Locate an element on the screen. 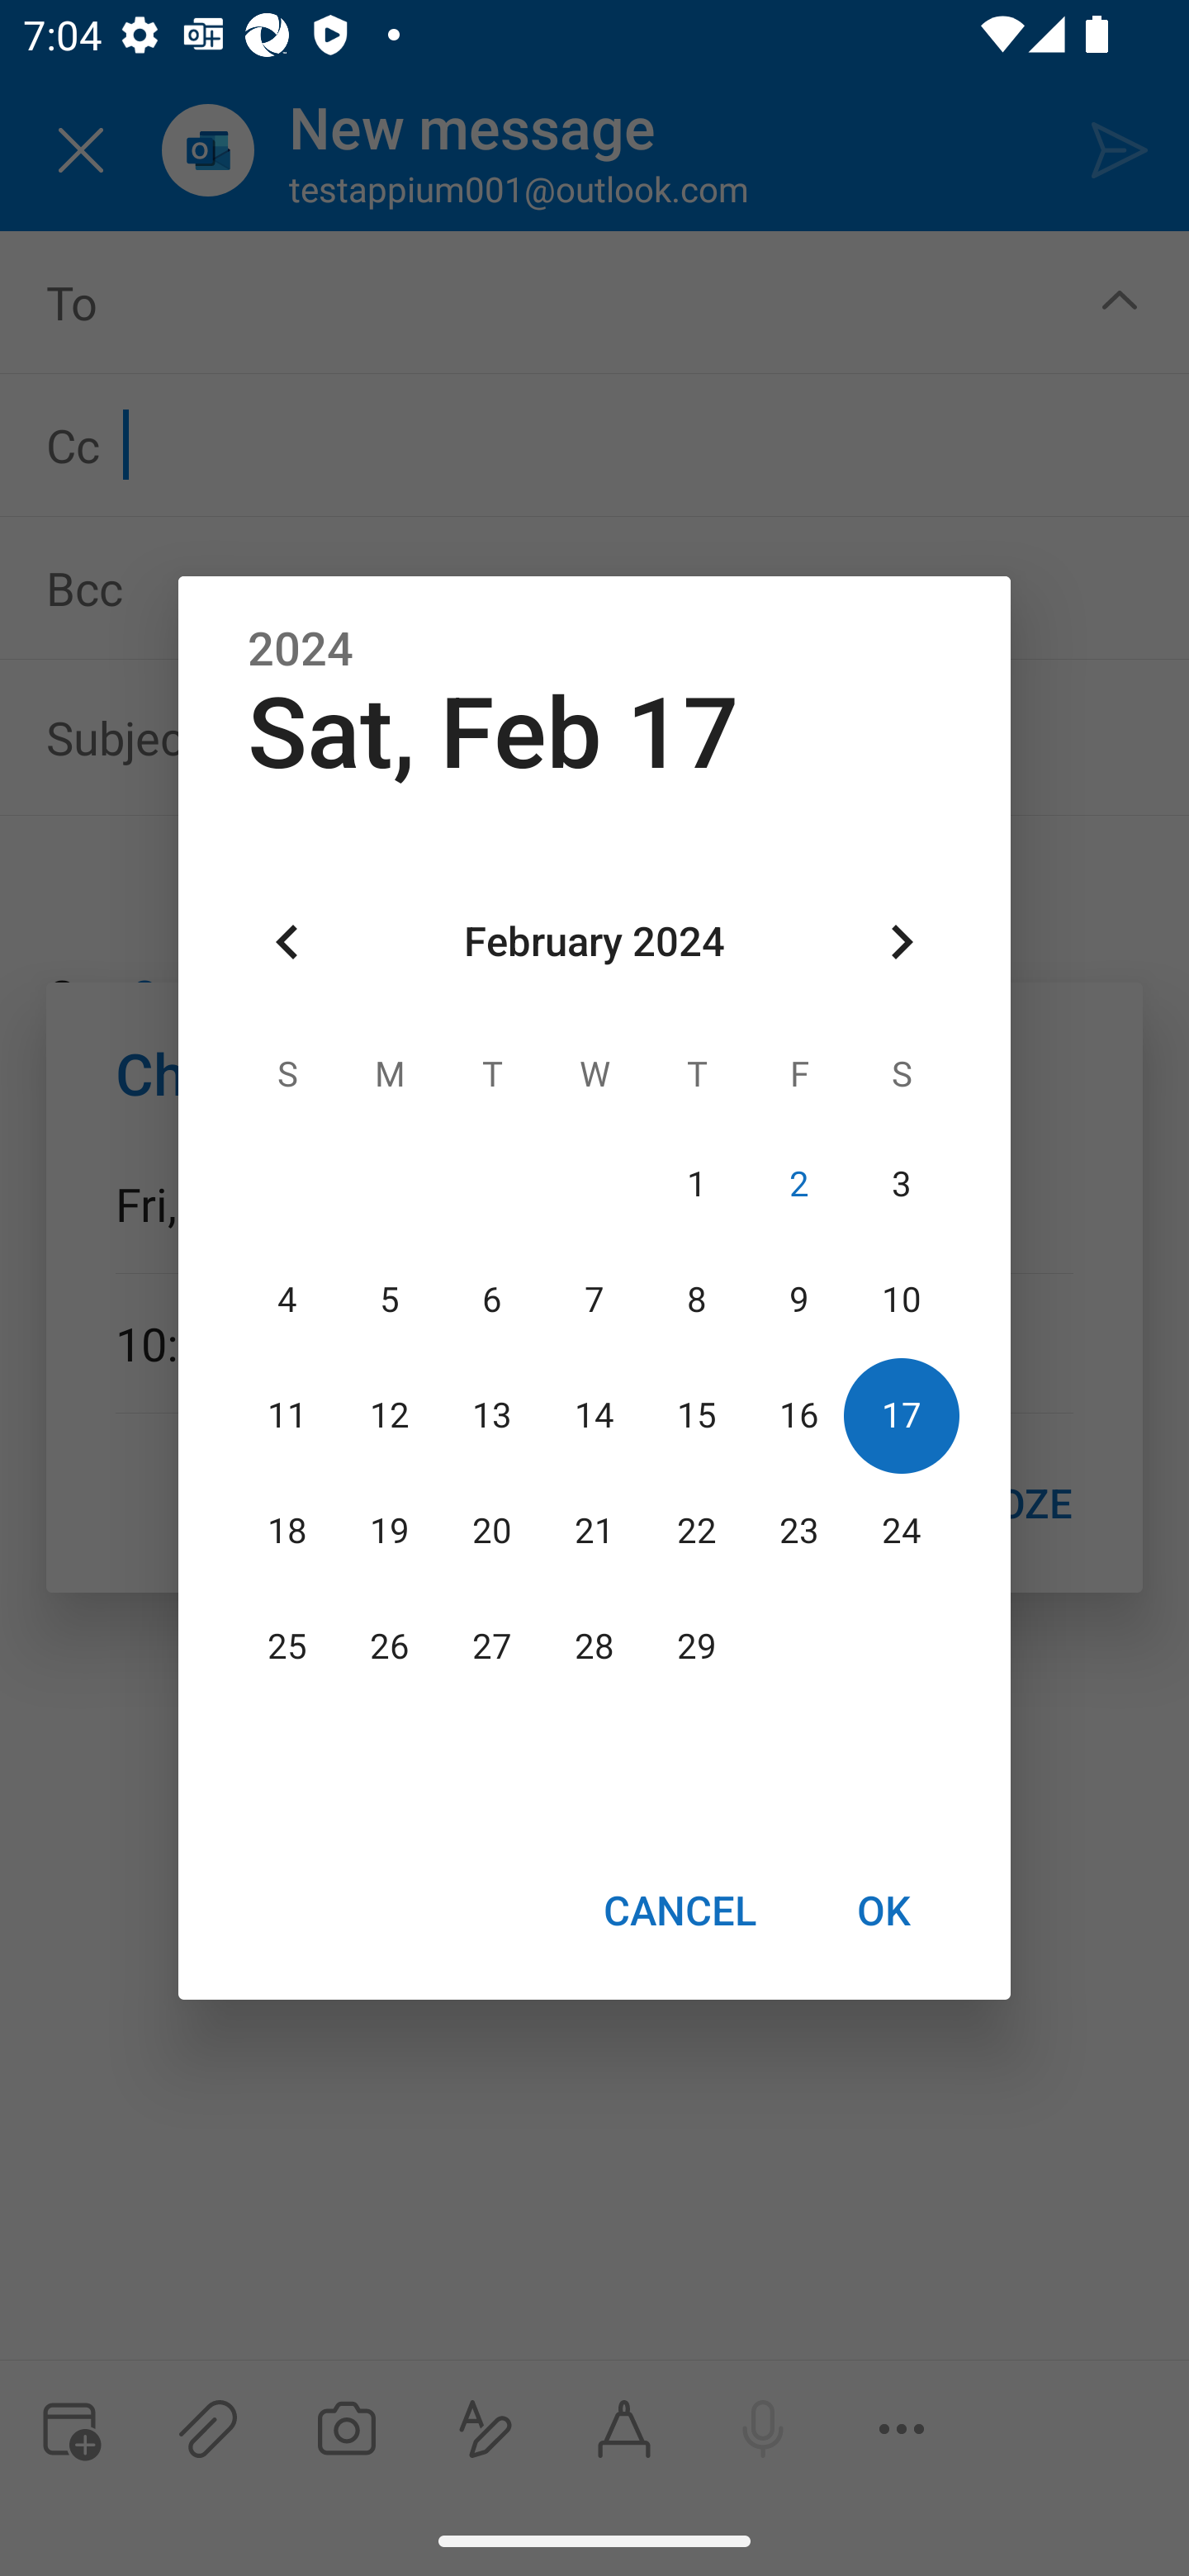 The image size is (1189, 2576). 8 08 February 2024 is located at coordinates (696, 1300).